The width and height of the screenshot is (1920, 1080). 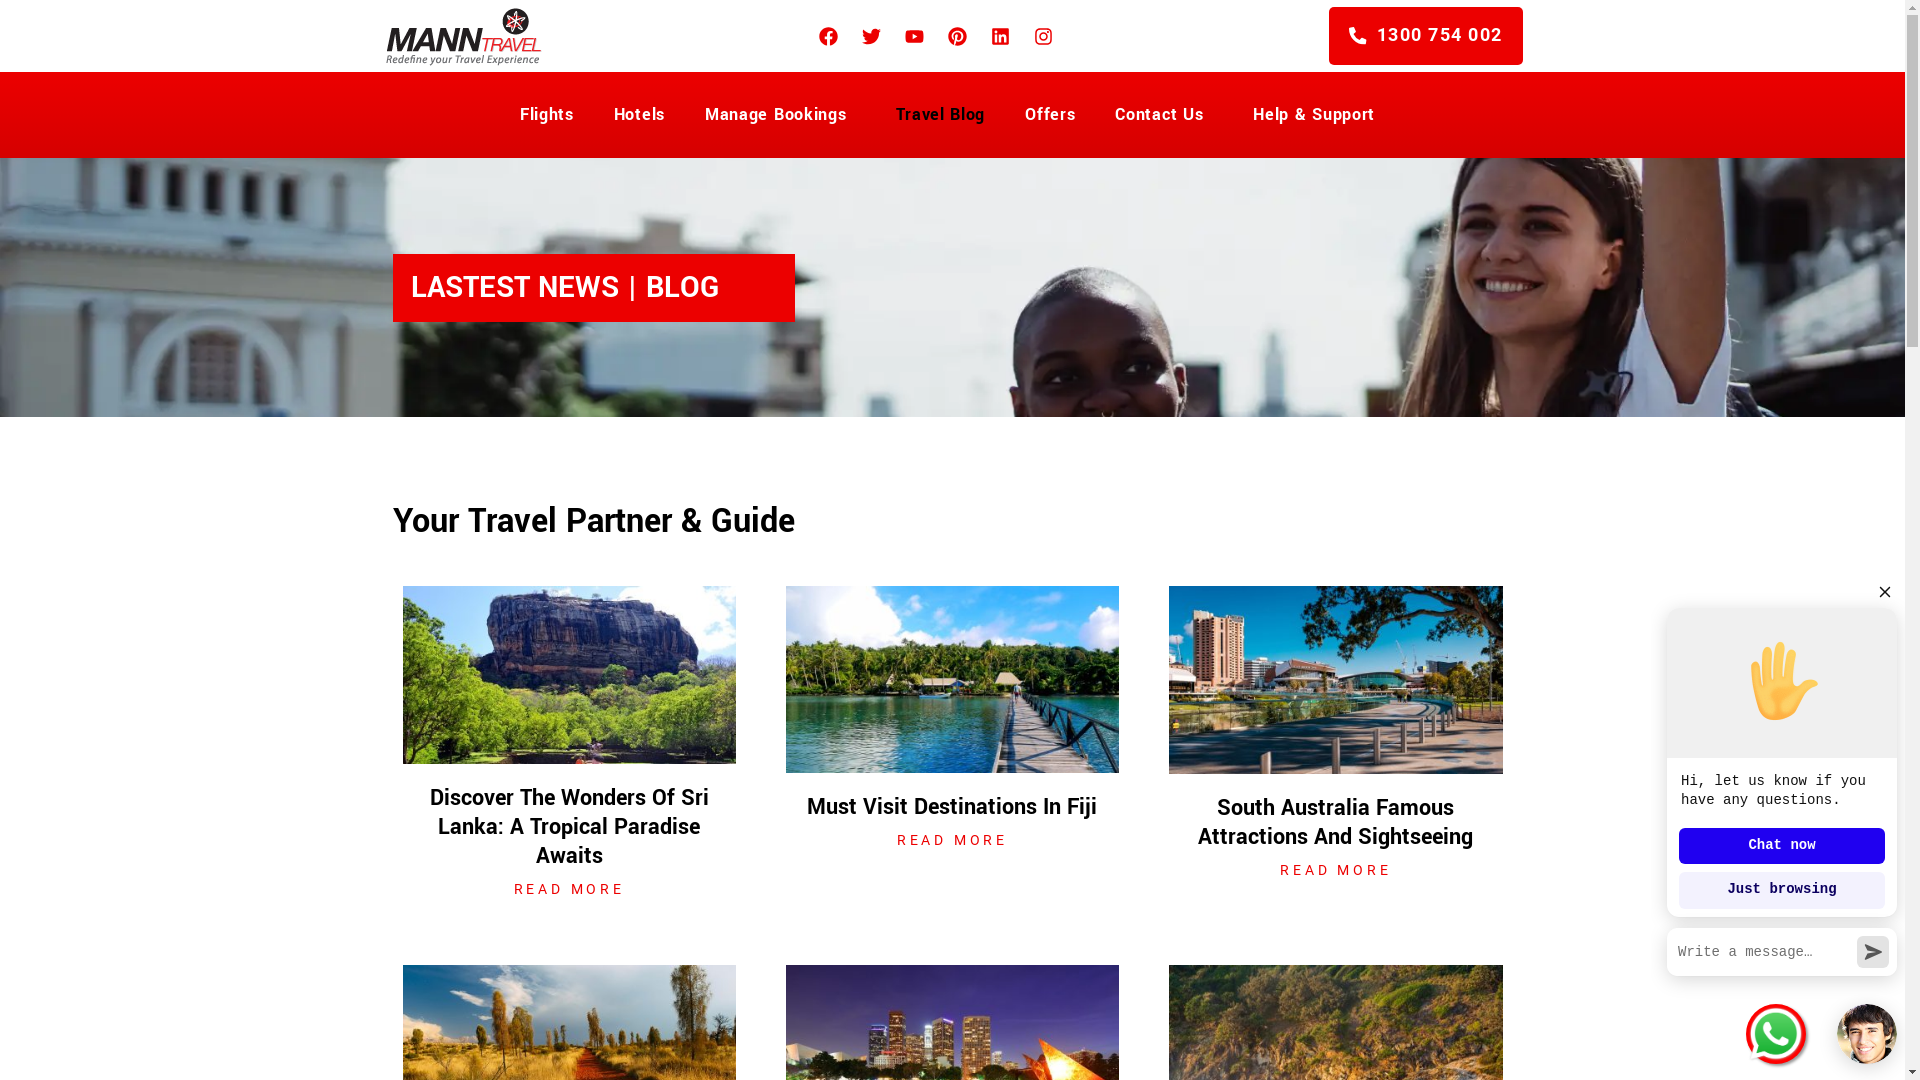 What do you see at coordinates (952, 807) in the screenshot?
I see `Must Visit Destinations In Fiji` at bounding box center [952, 807].